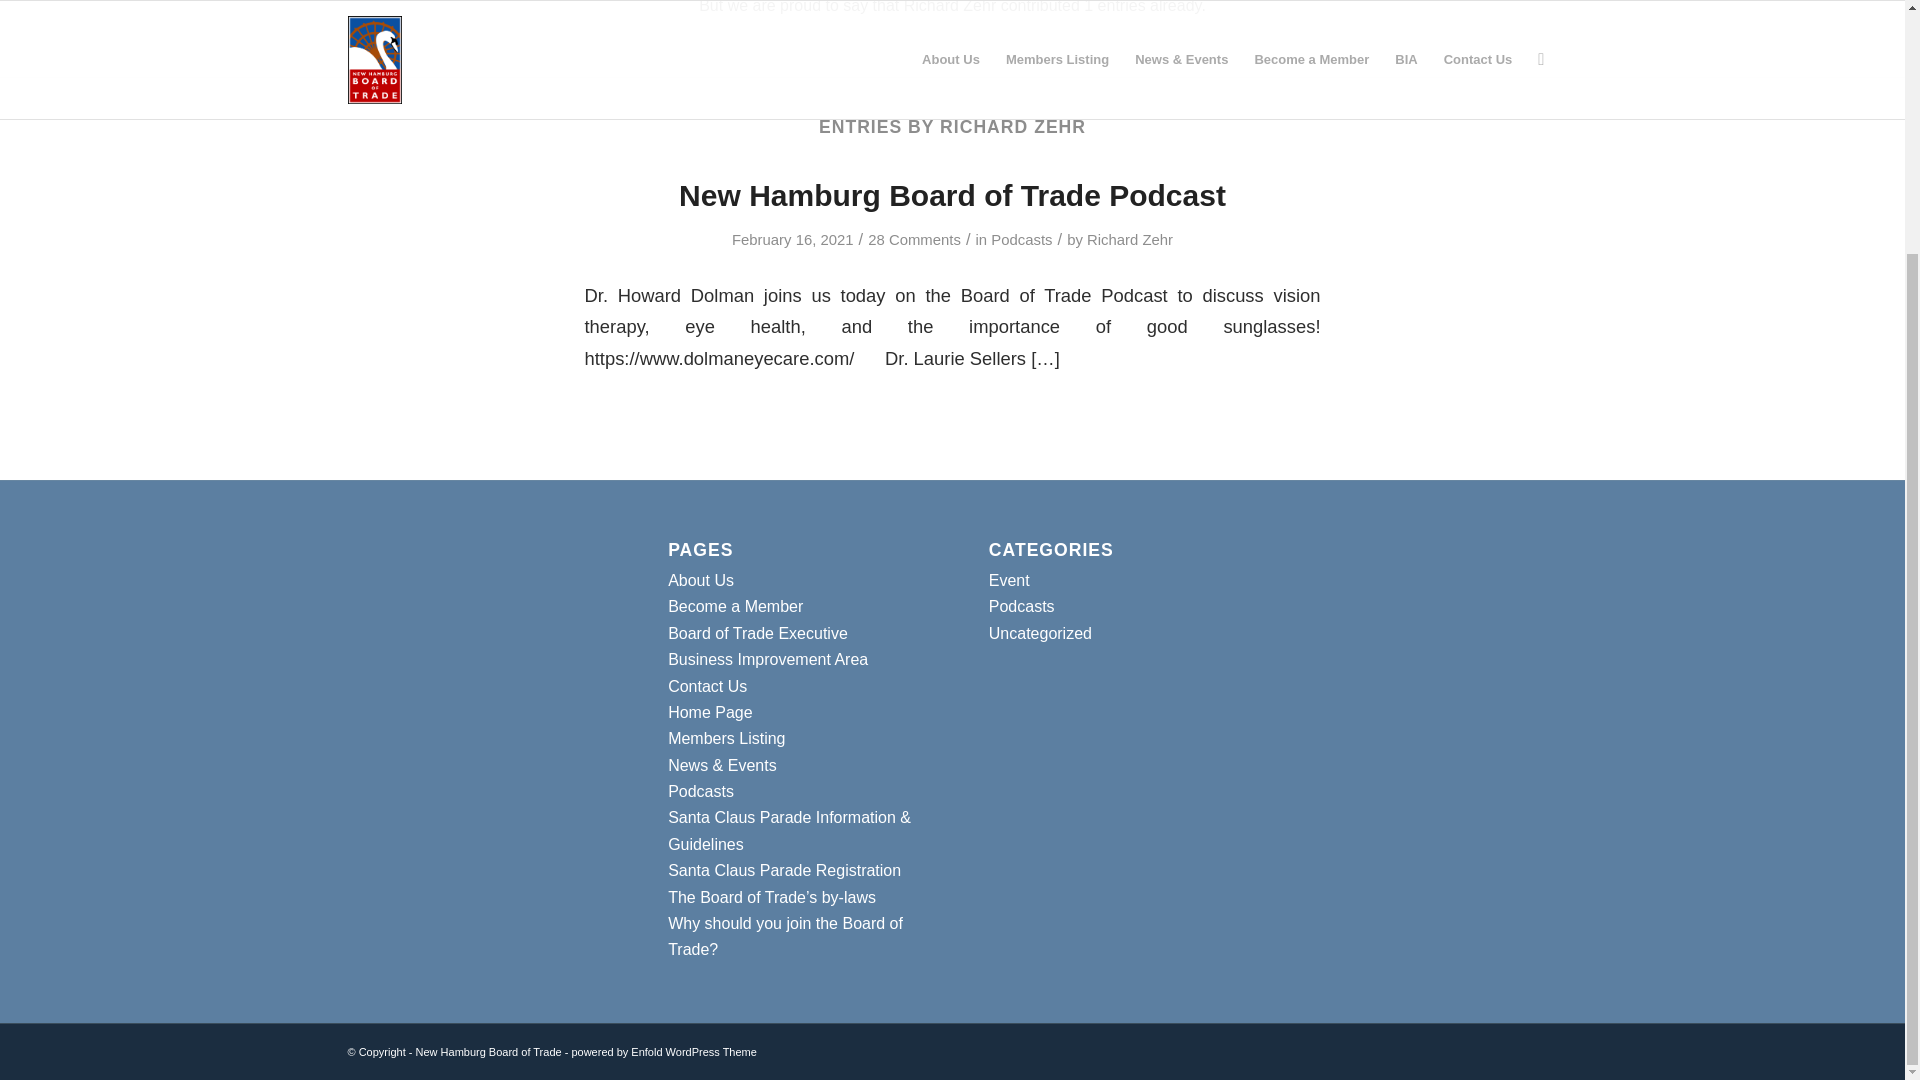 This screenshot has width=1920, height=1080. I want to click on Richard Zehr, so click(1130, 240).